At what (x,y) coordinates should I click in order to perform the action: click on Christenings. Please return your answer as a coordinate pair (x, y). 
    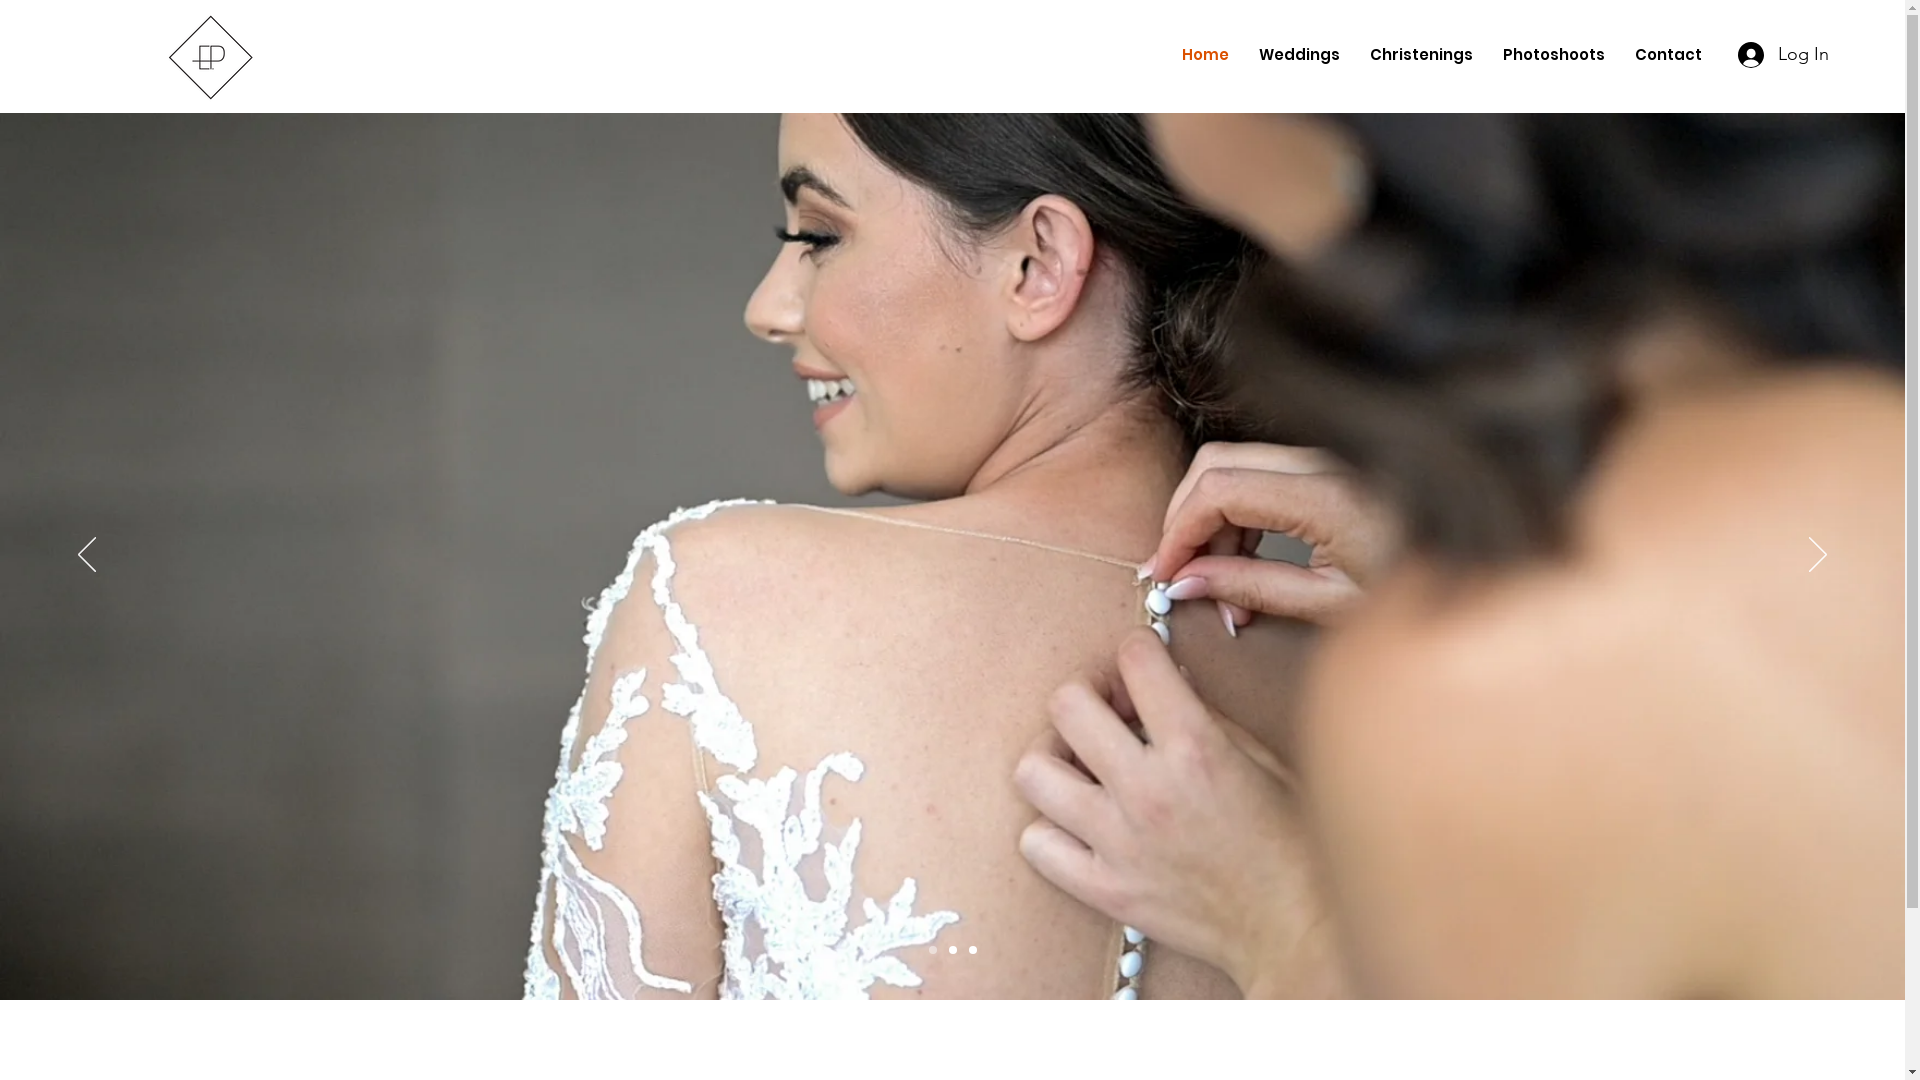
    Looking at the image, I should click on (1422, 55).